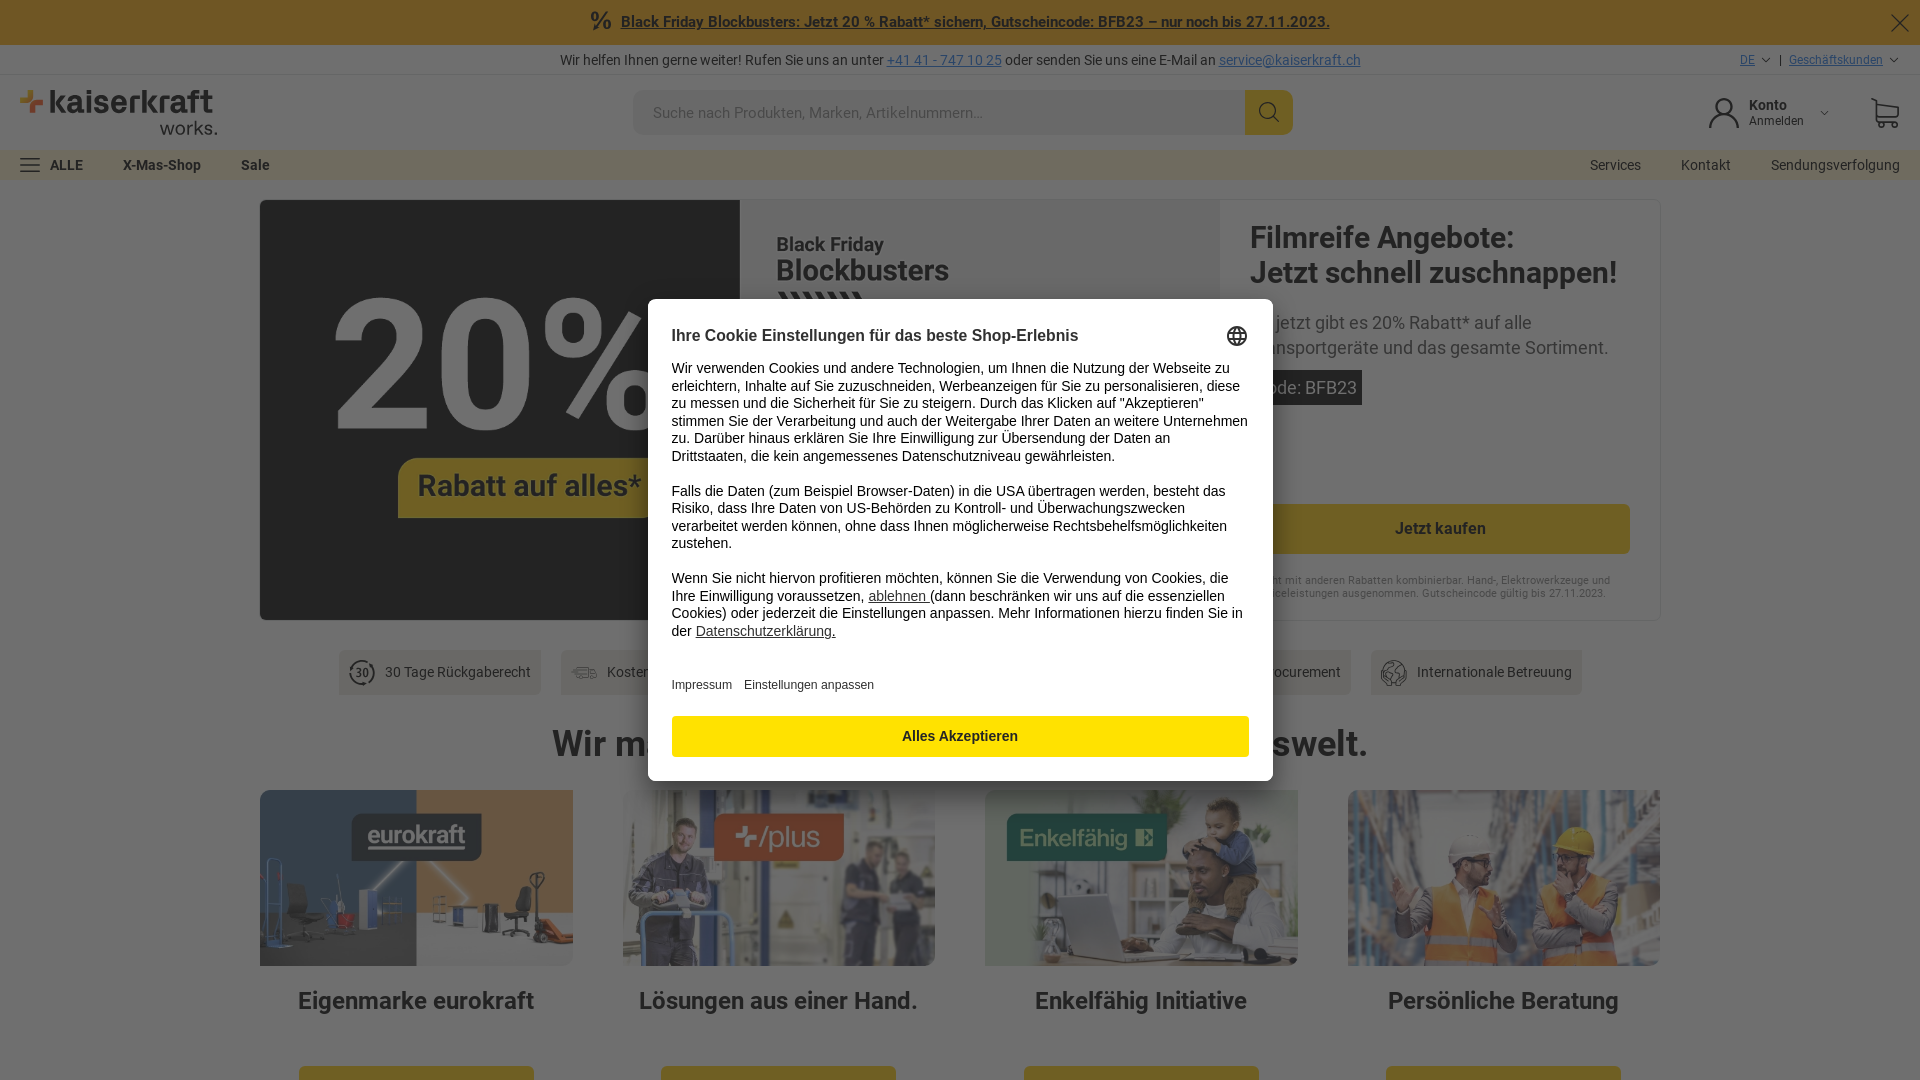 The height and width of the screenshot is (1080, 1920). Describe the element at coordinates (1440, 529) in the screenshot. I see `Jetzt kaufen` at that location.